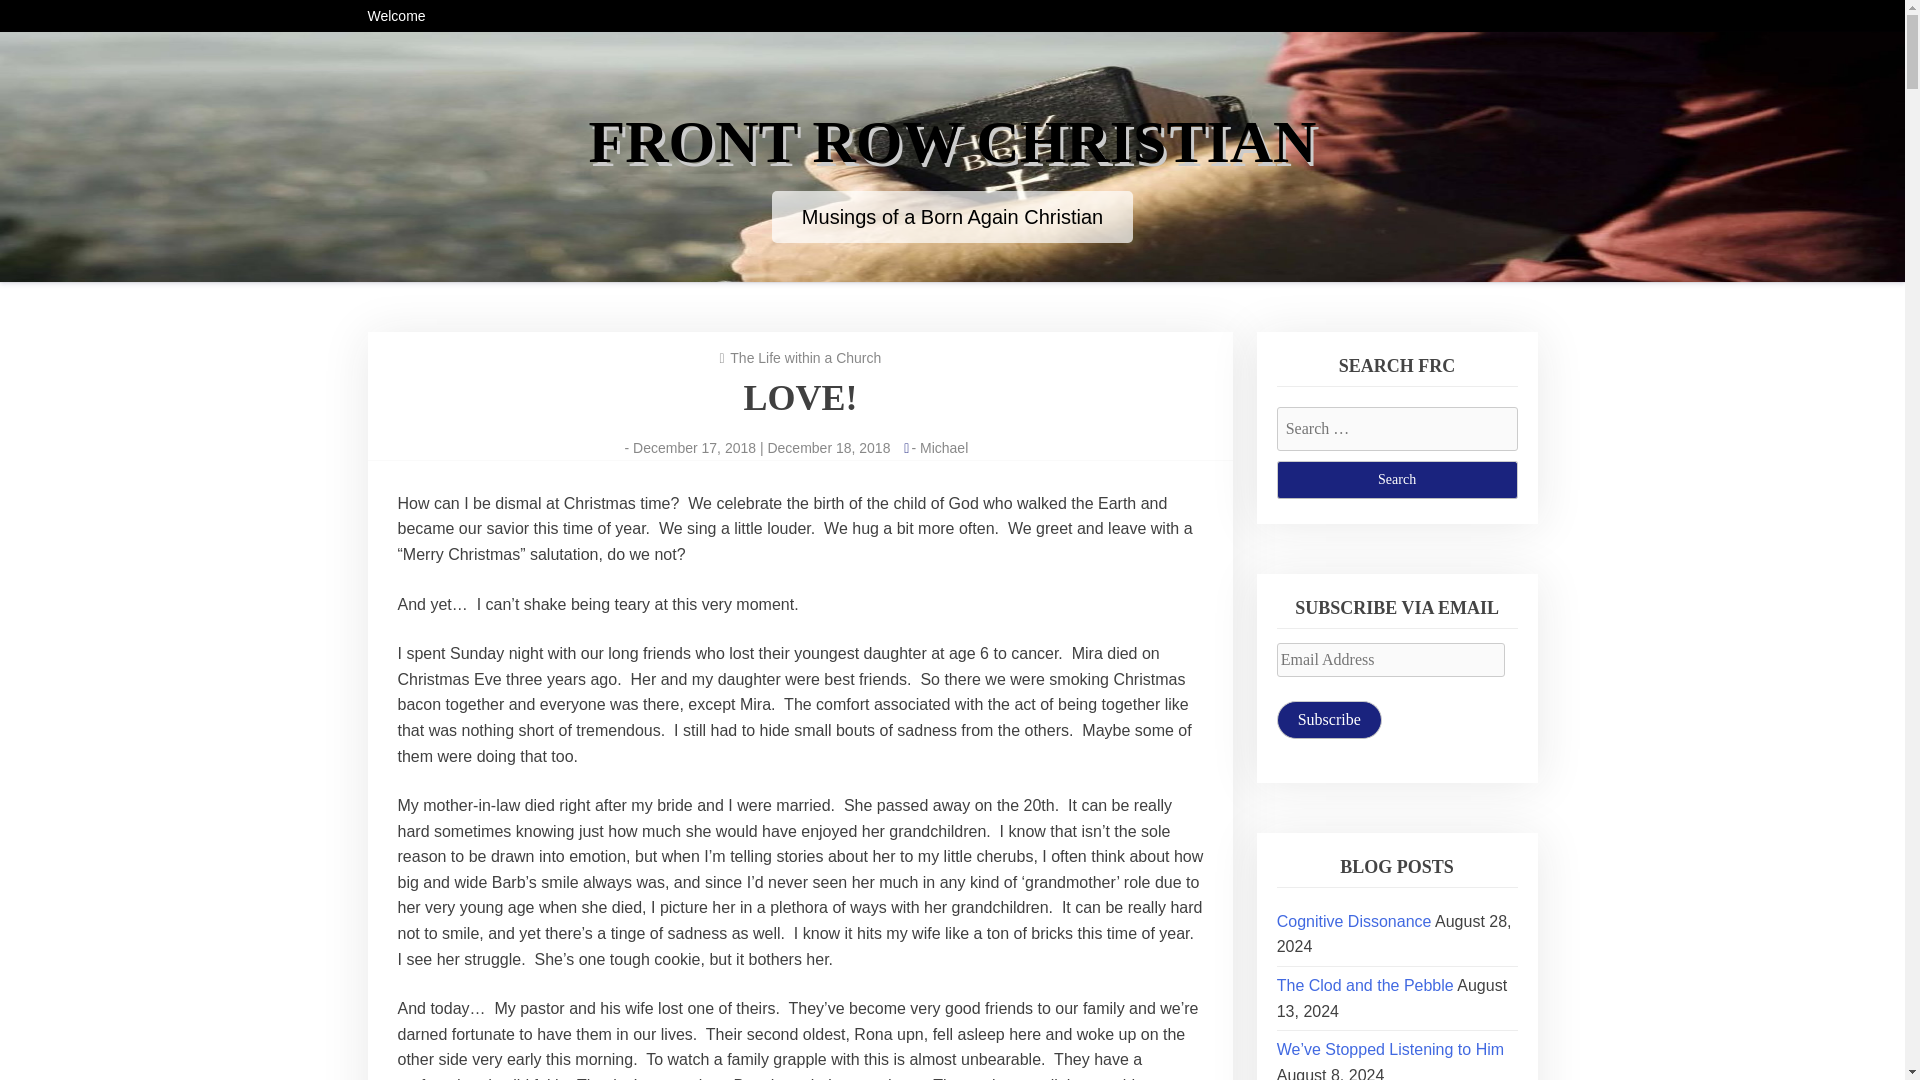  Describe the element at coordinates (805, 358) in the screenshot. I see `The Life within a Church` at that location.